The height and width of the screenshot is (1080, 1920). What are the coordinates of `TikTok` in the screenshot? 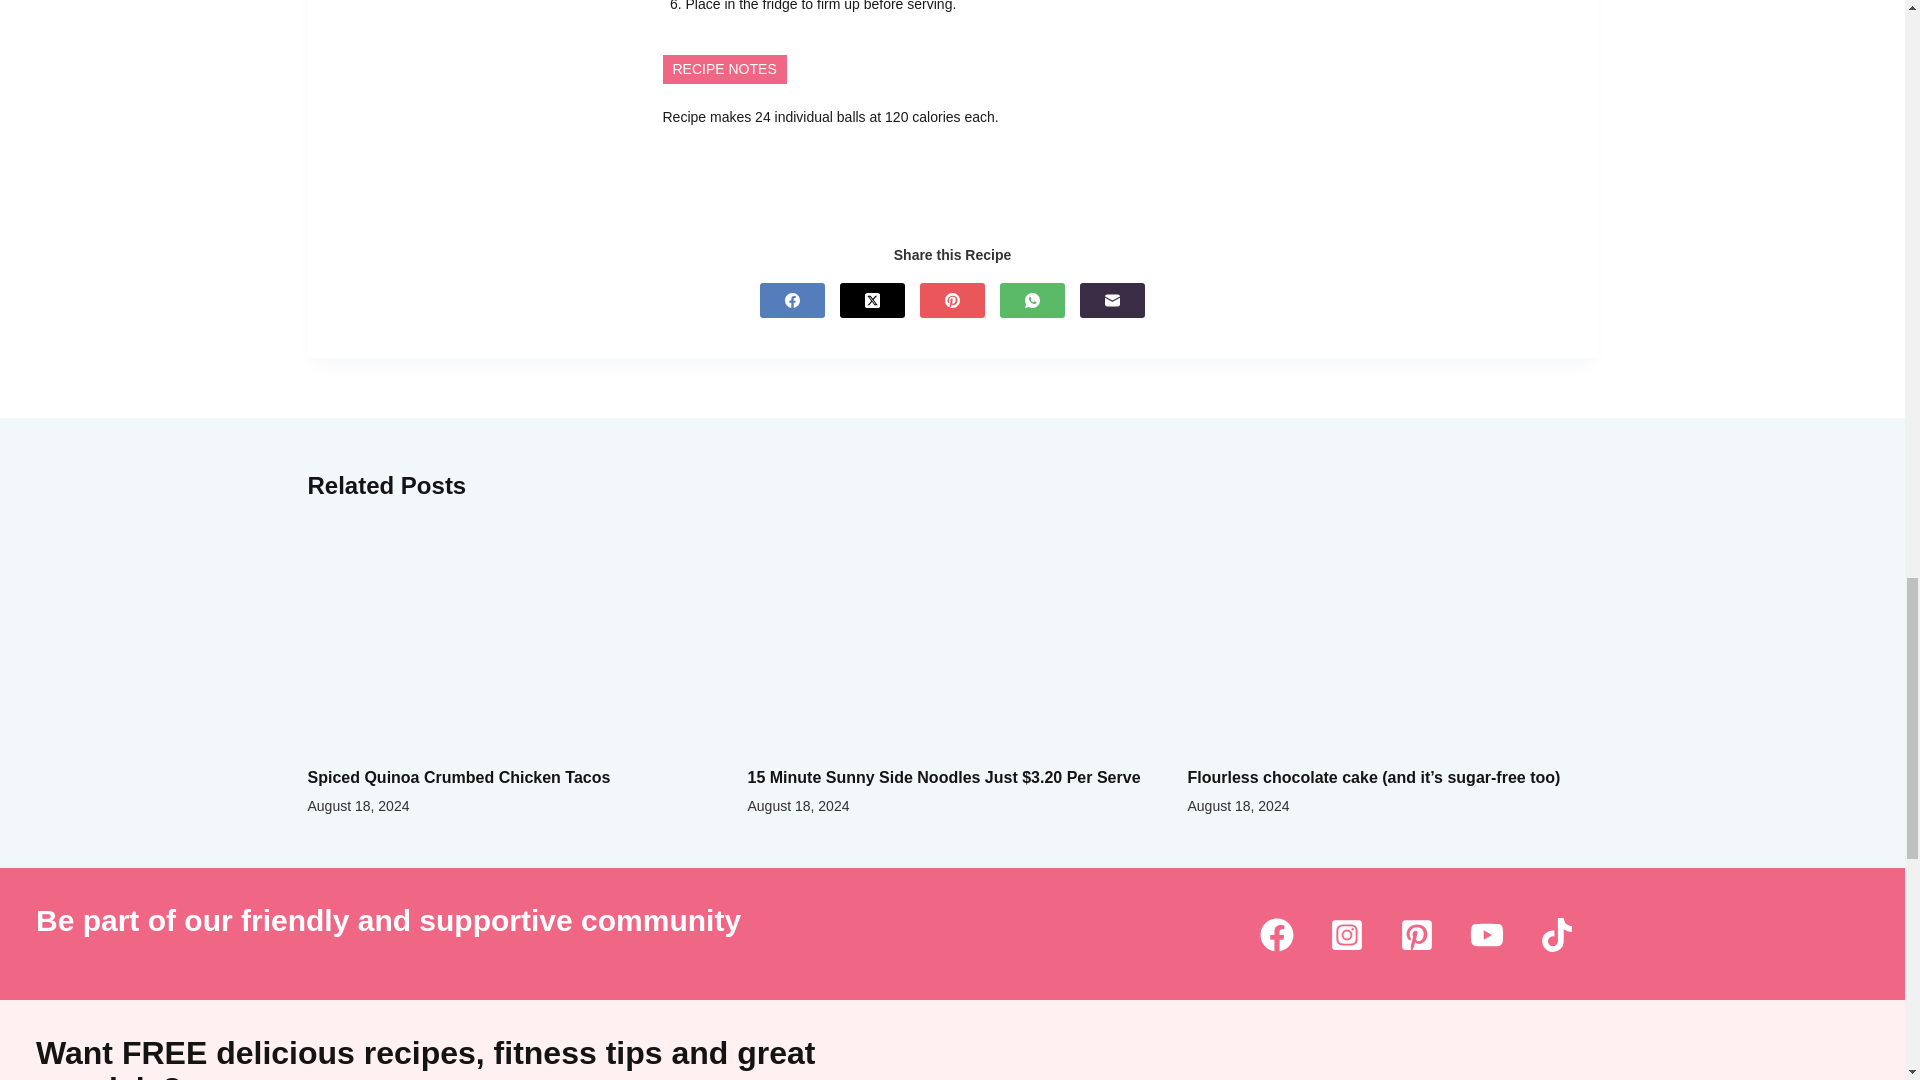 It's located at (1556, 935).